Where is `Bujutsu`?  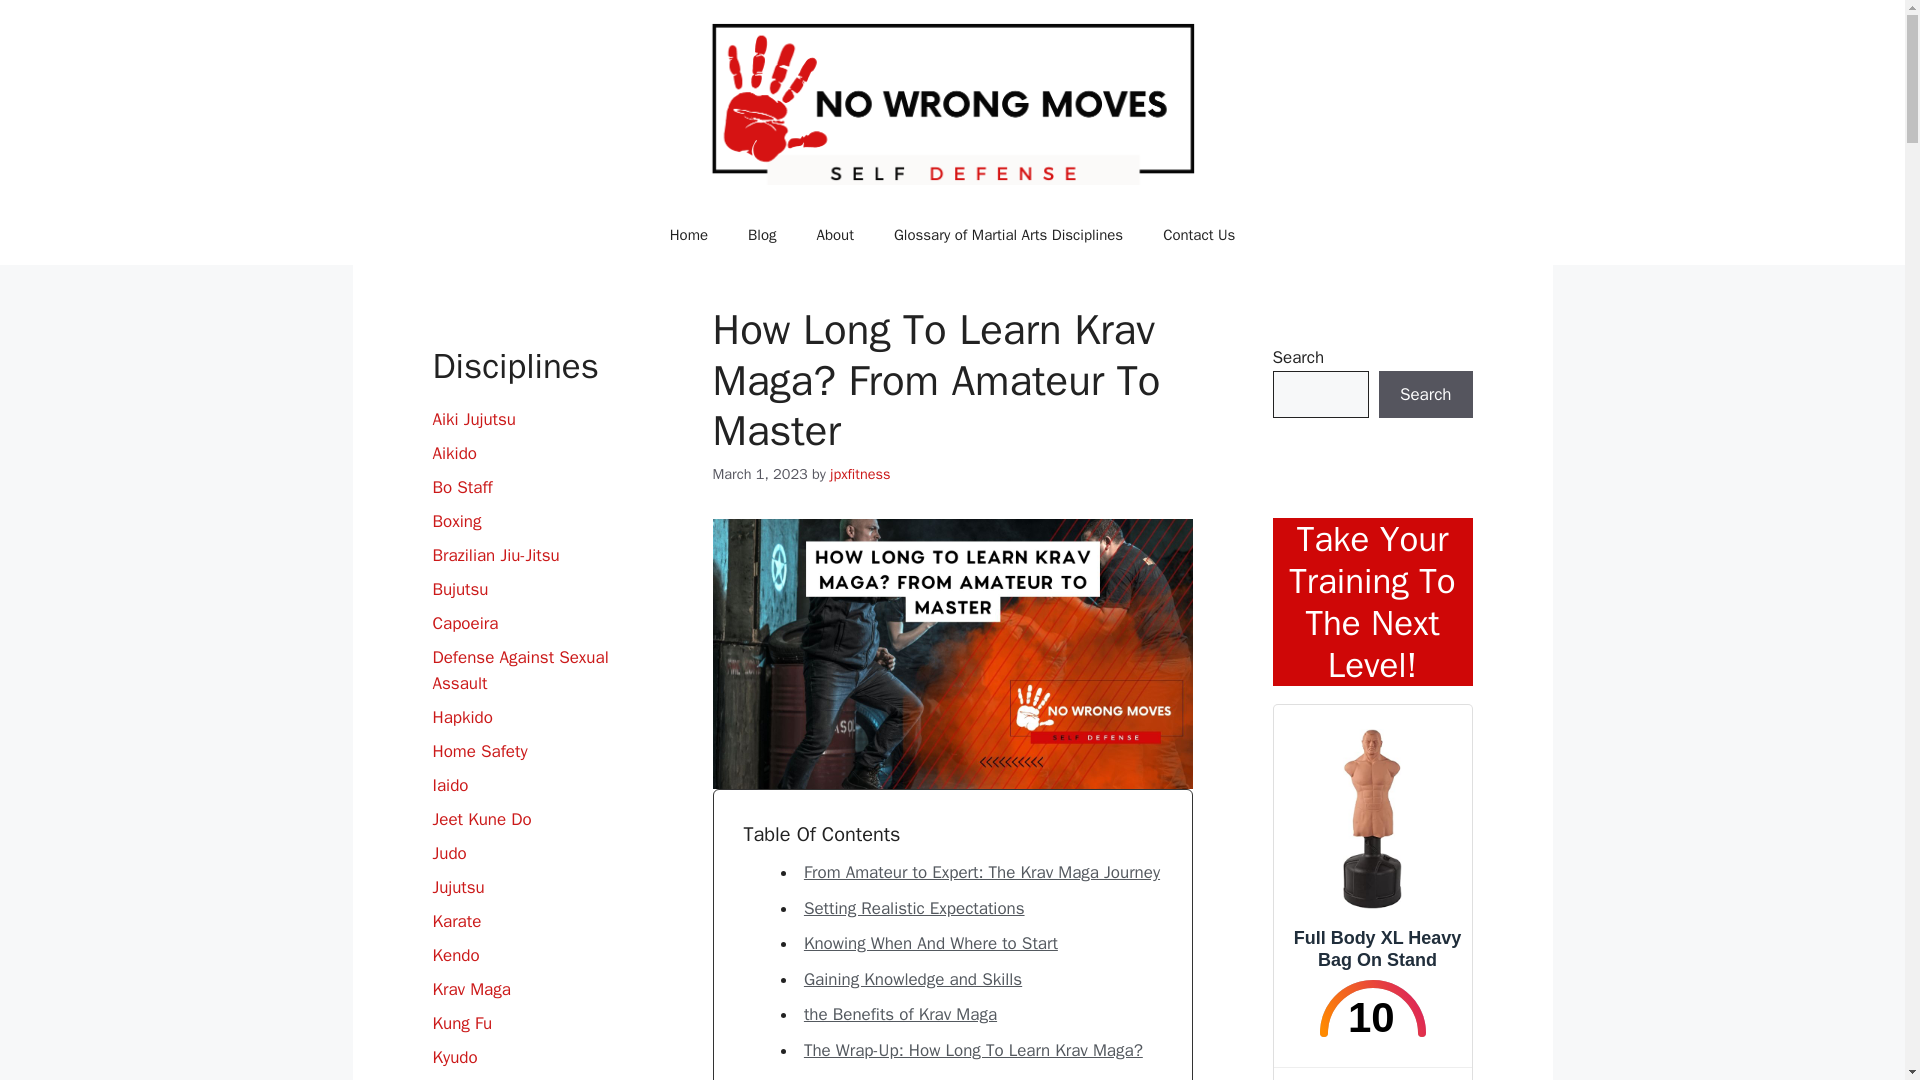 Bujutsu is located at coordinates (460, 589).